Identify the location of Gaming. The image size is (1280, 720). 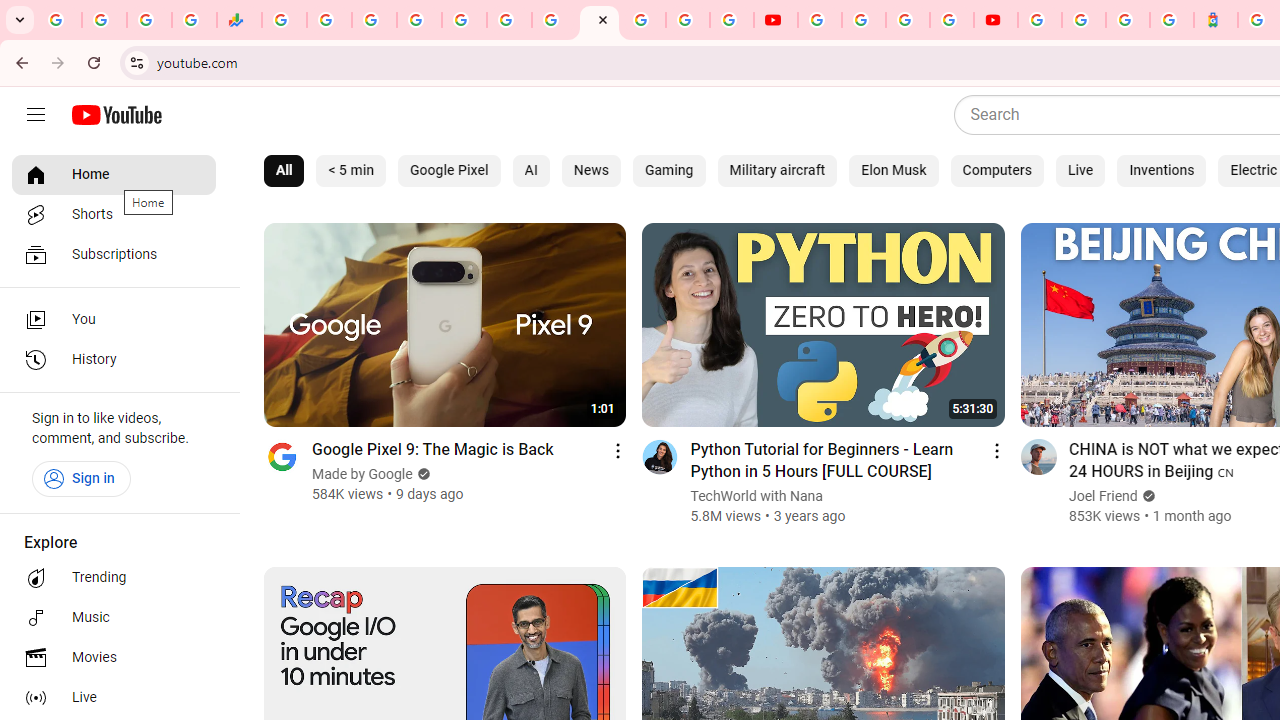
(669, 170).